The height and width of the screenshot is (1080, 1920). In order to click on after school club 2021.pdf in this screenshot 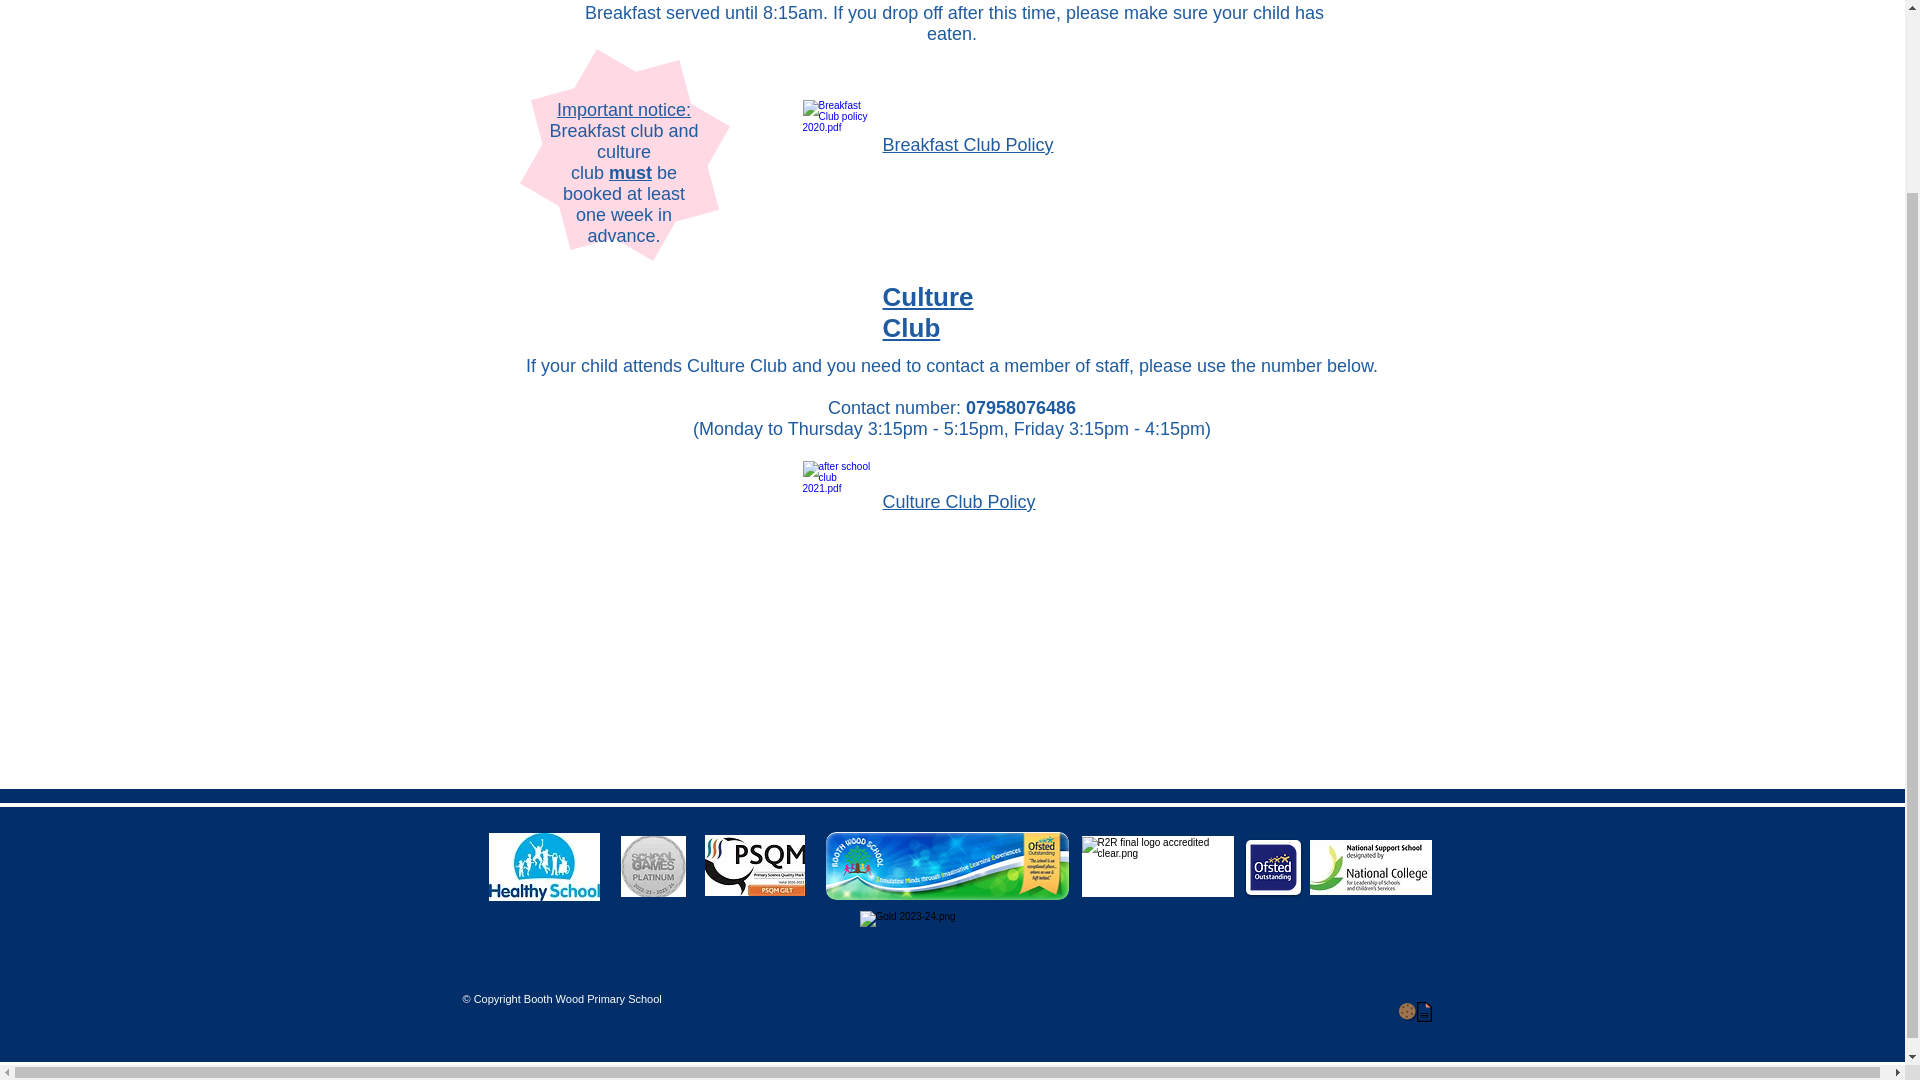, I will do `click(840, 504)`.